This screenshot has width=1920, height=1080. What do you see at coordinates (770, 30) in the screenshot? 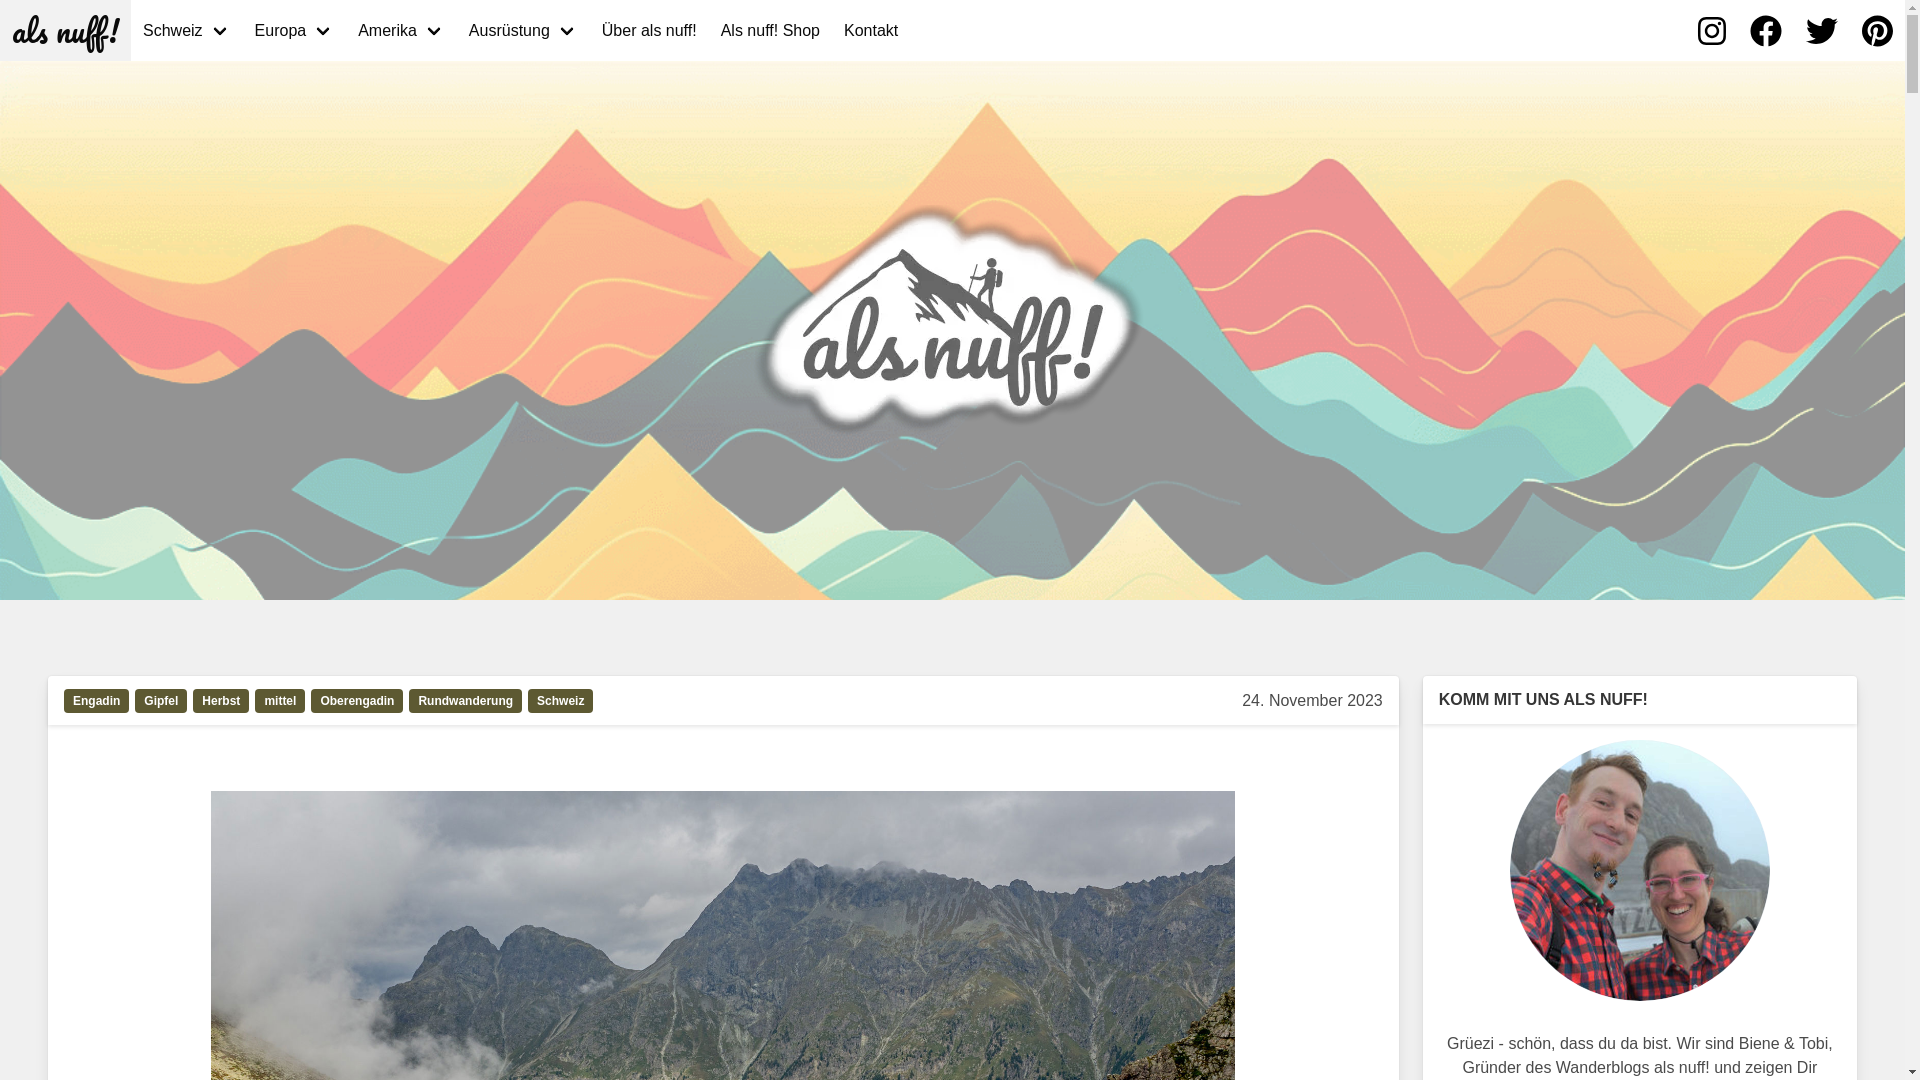
I see `Als nuff! Shop` at bounding box center [770, 30].